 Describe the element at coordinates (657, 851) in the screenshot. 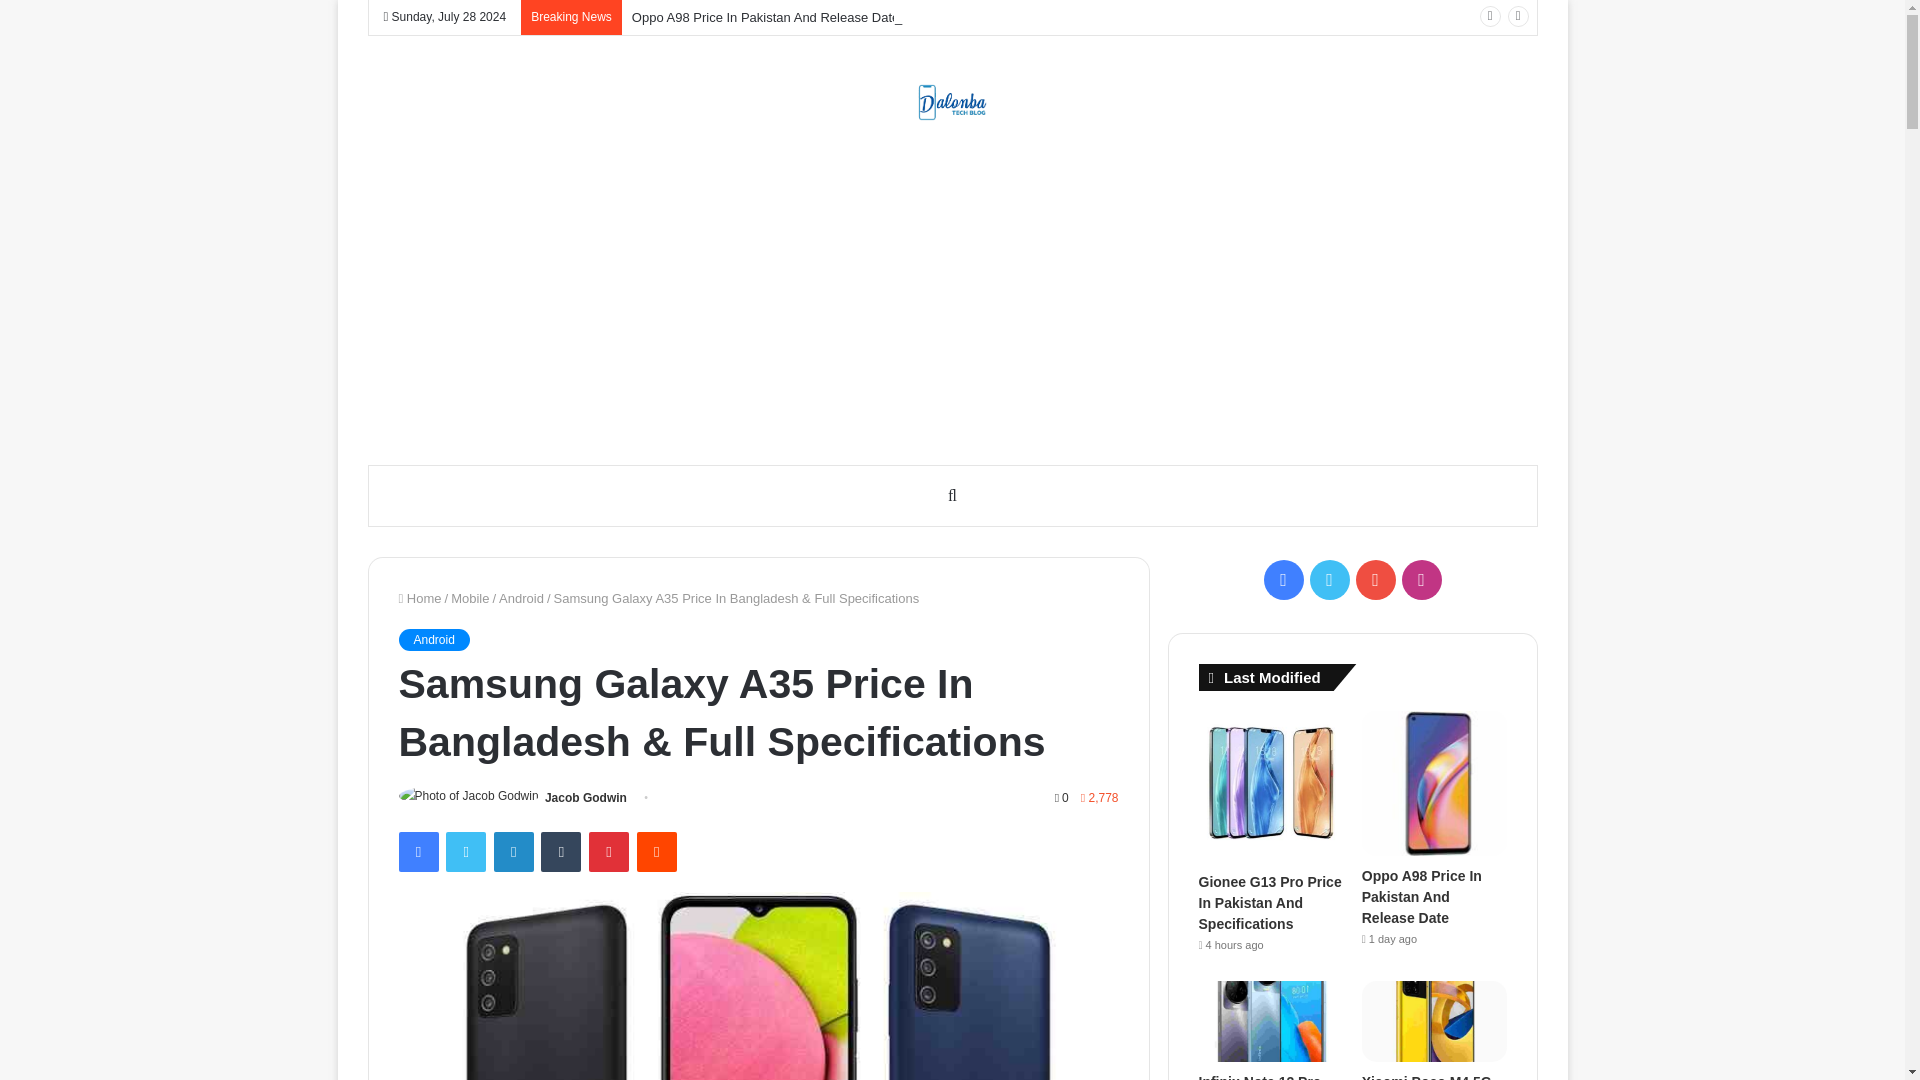

I see `Reddit` at that location.